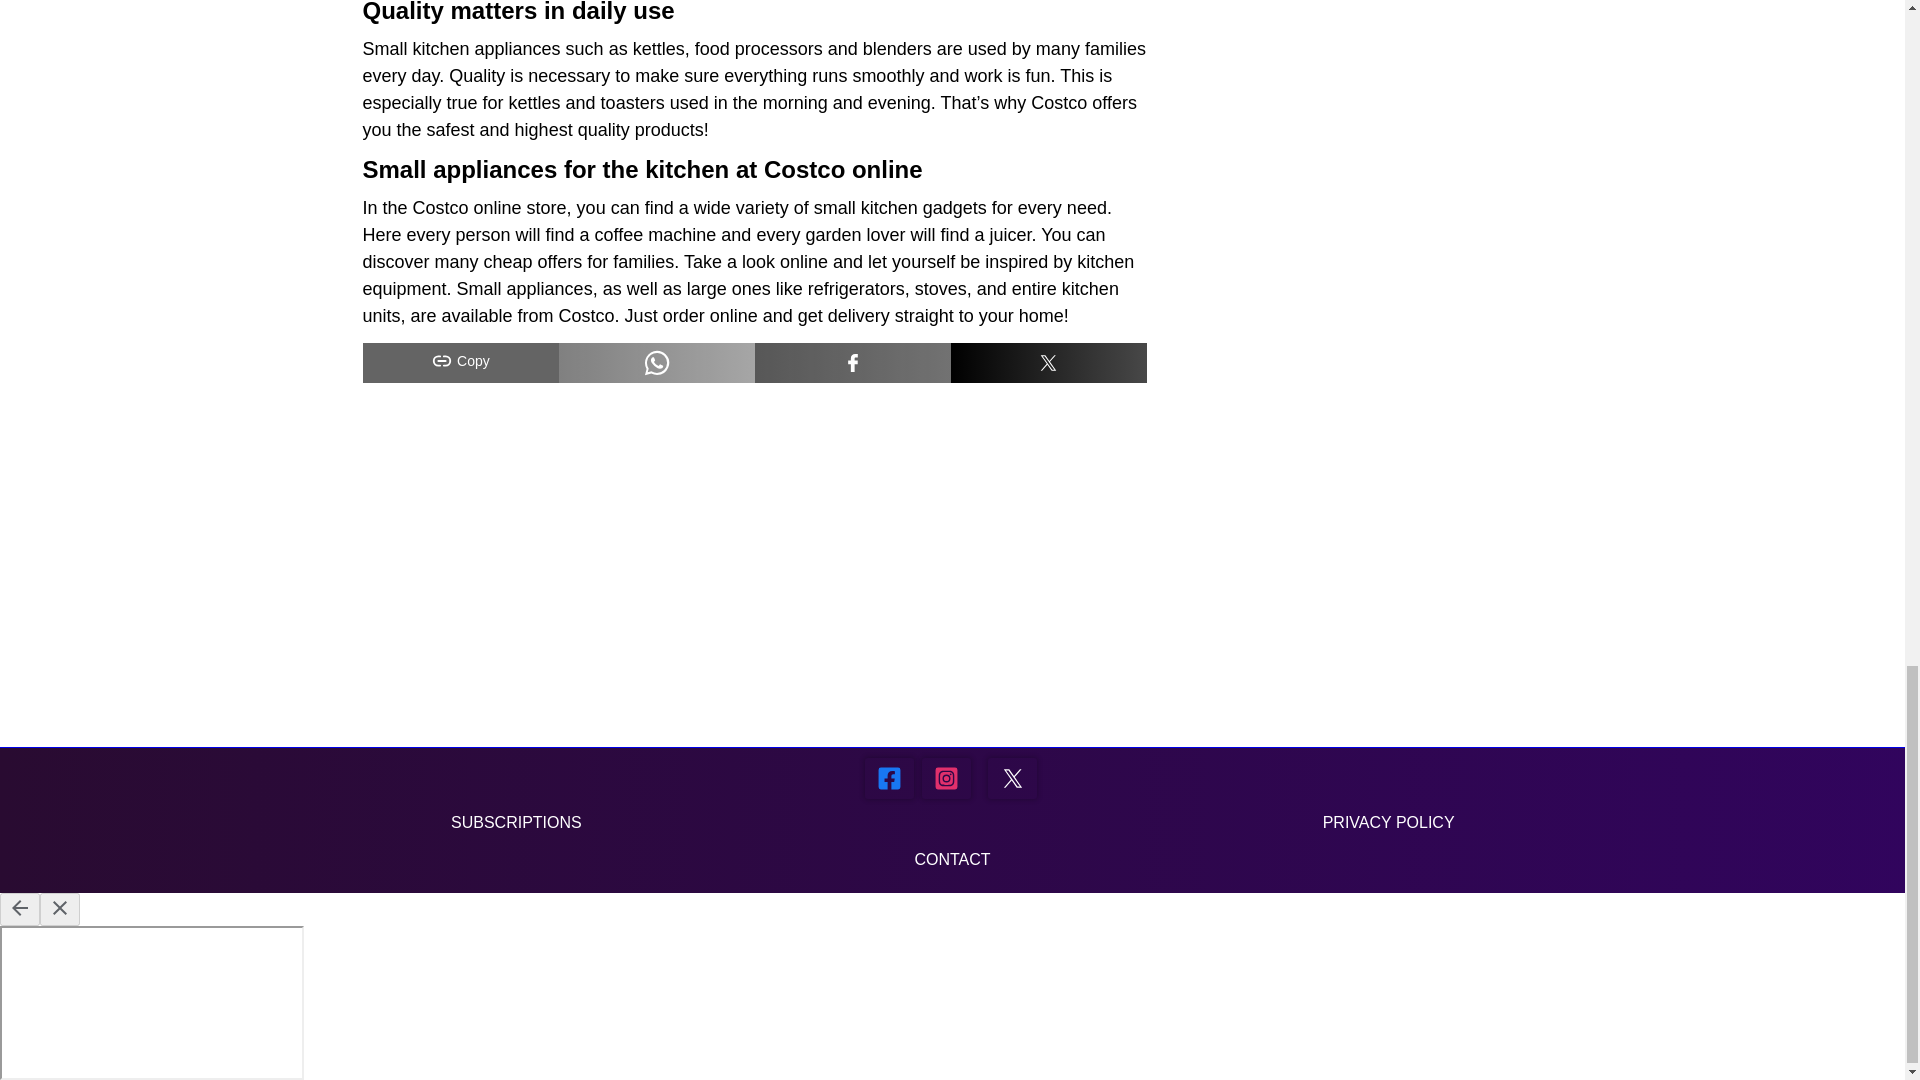 The width and height of the screenshot is (1920, 1080). What do you see at coordinates (852, 363) in the screenshot?
I see `Share on Facebook` at bounding box center [852, 363].